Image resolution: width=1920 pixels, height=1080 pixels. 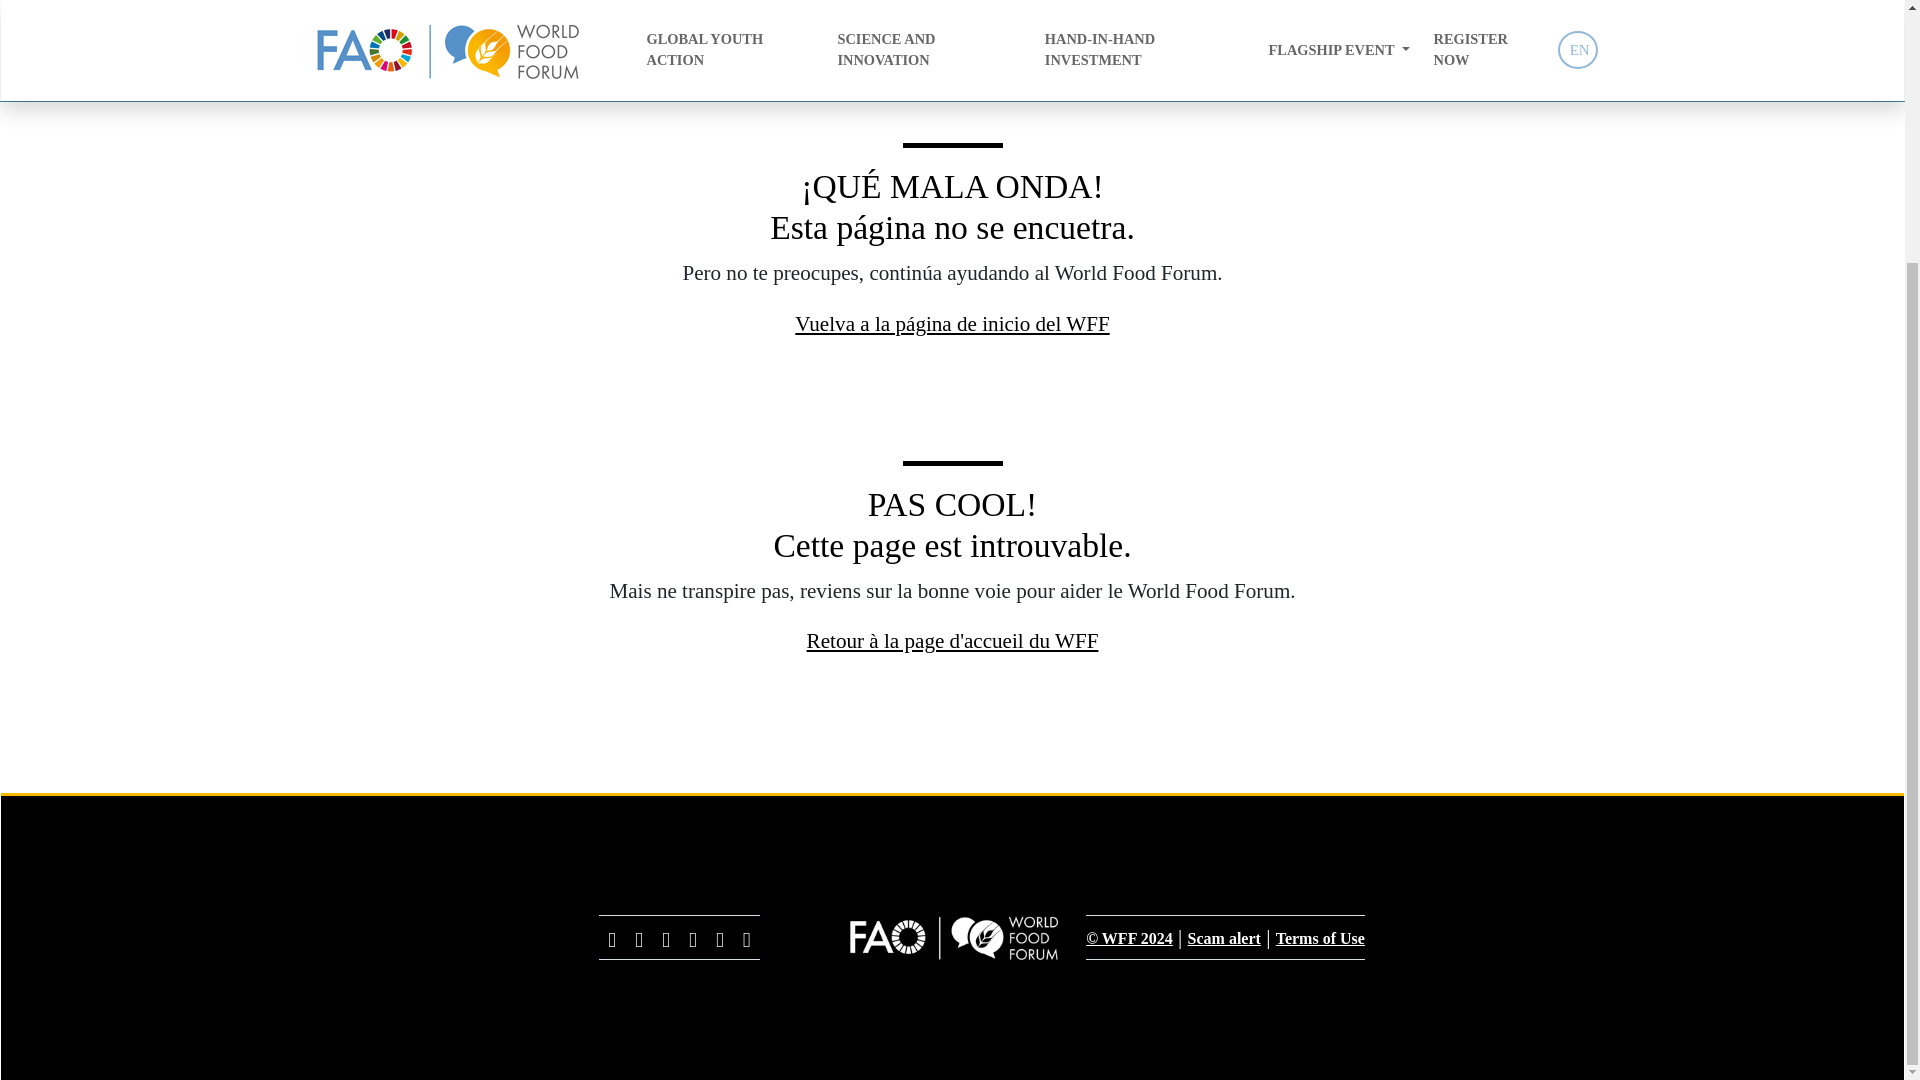 What do you see at coordinates (1224, 938) in the screenshot?
I see `Scam alert` at bounding box center [1224, 938].